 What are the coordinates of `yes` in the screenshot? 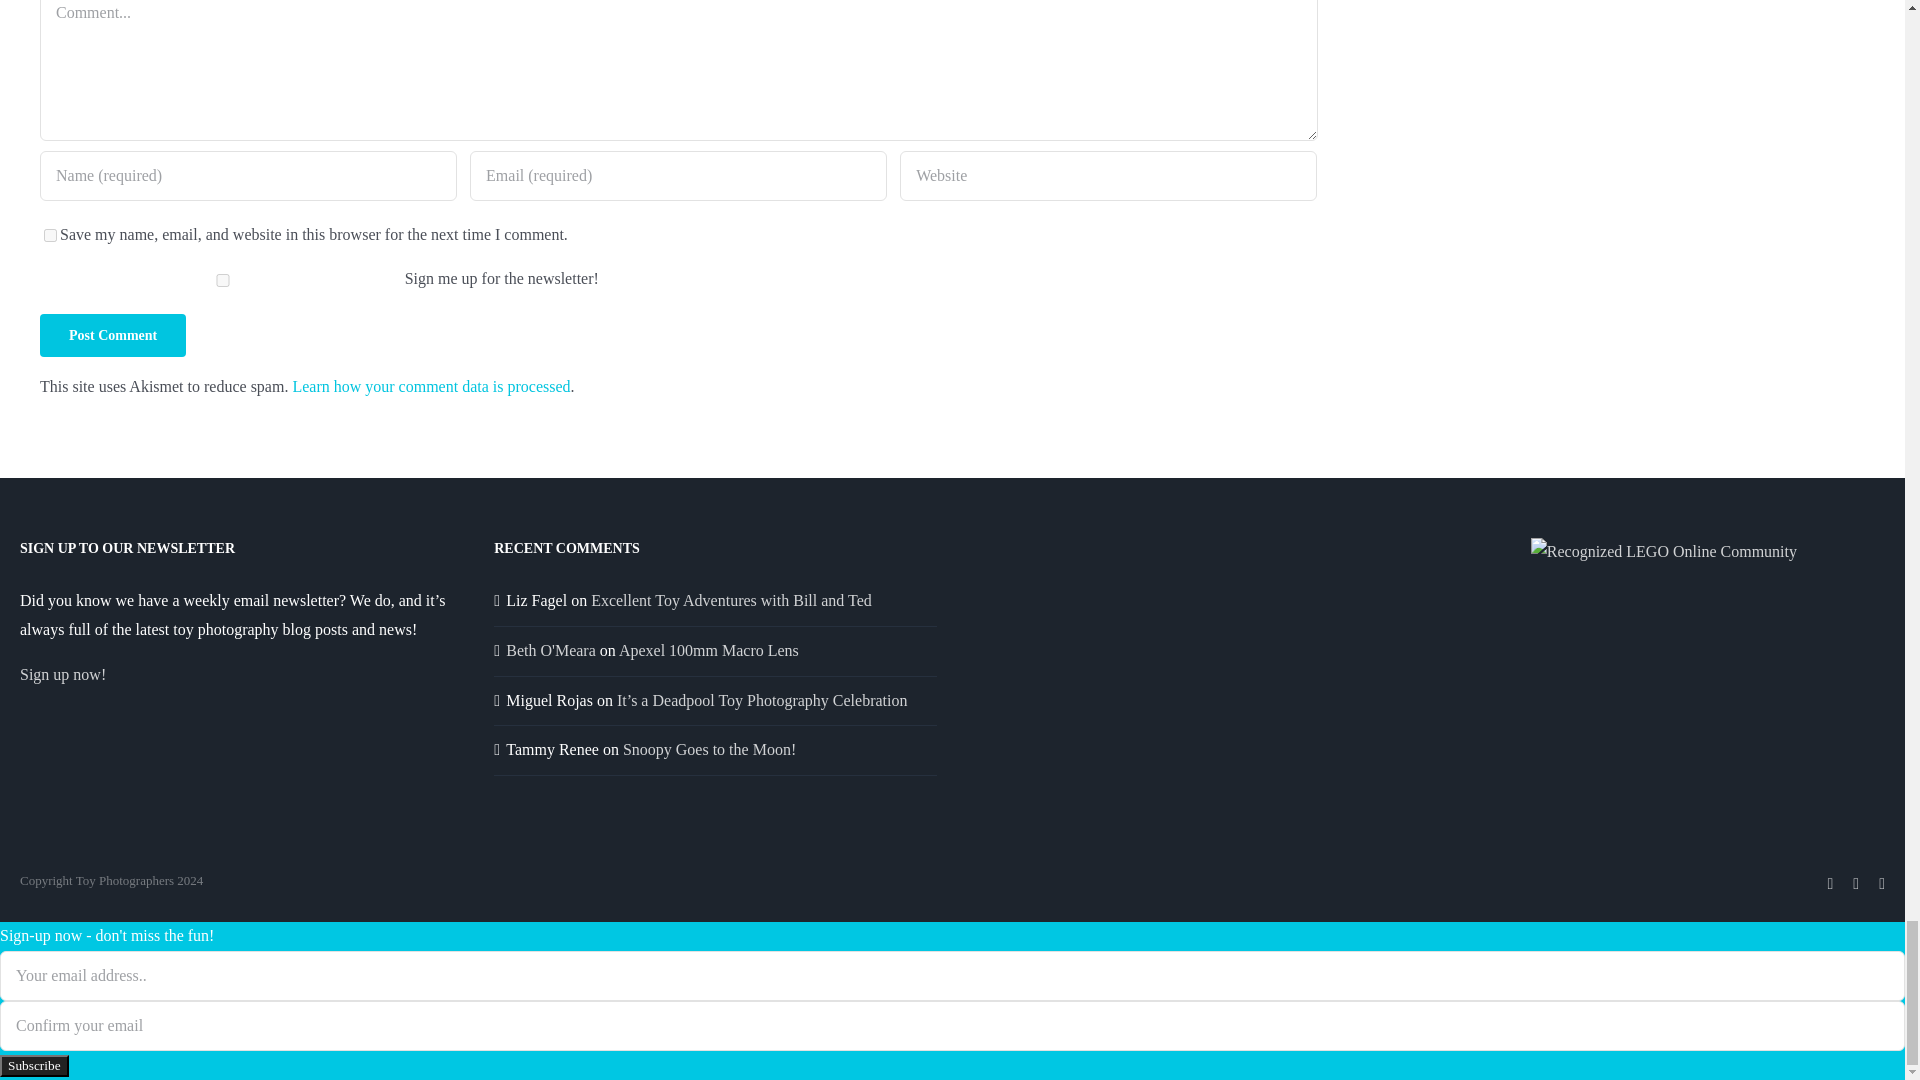 It's located at (50, 234).